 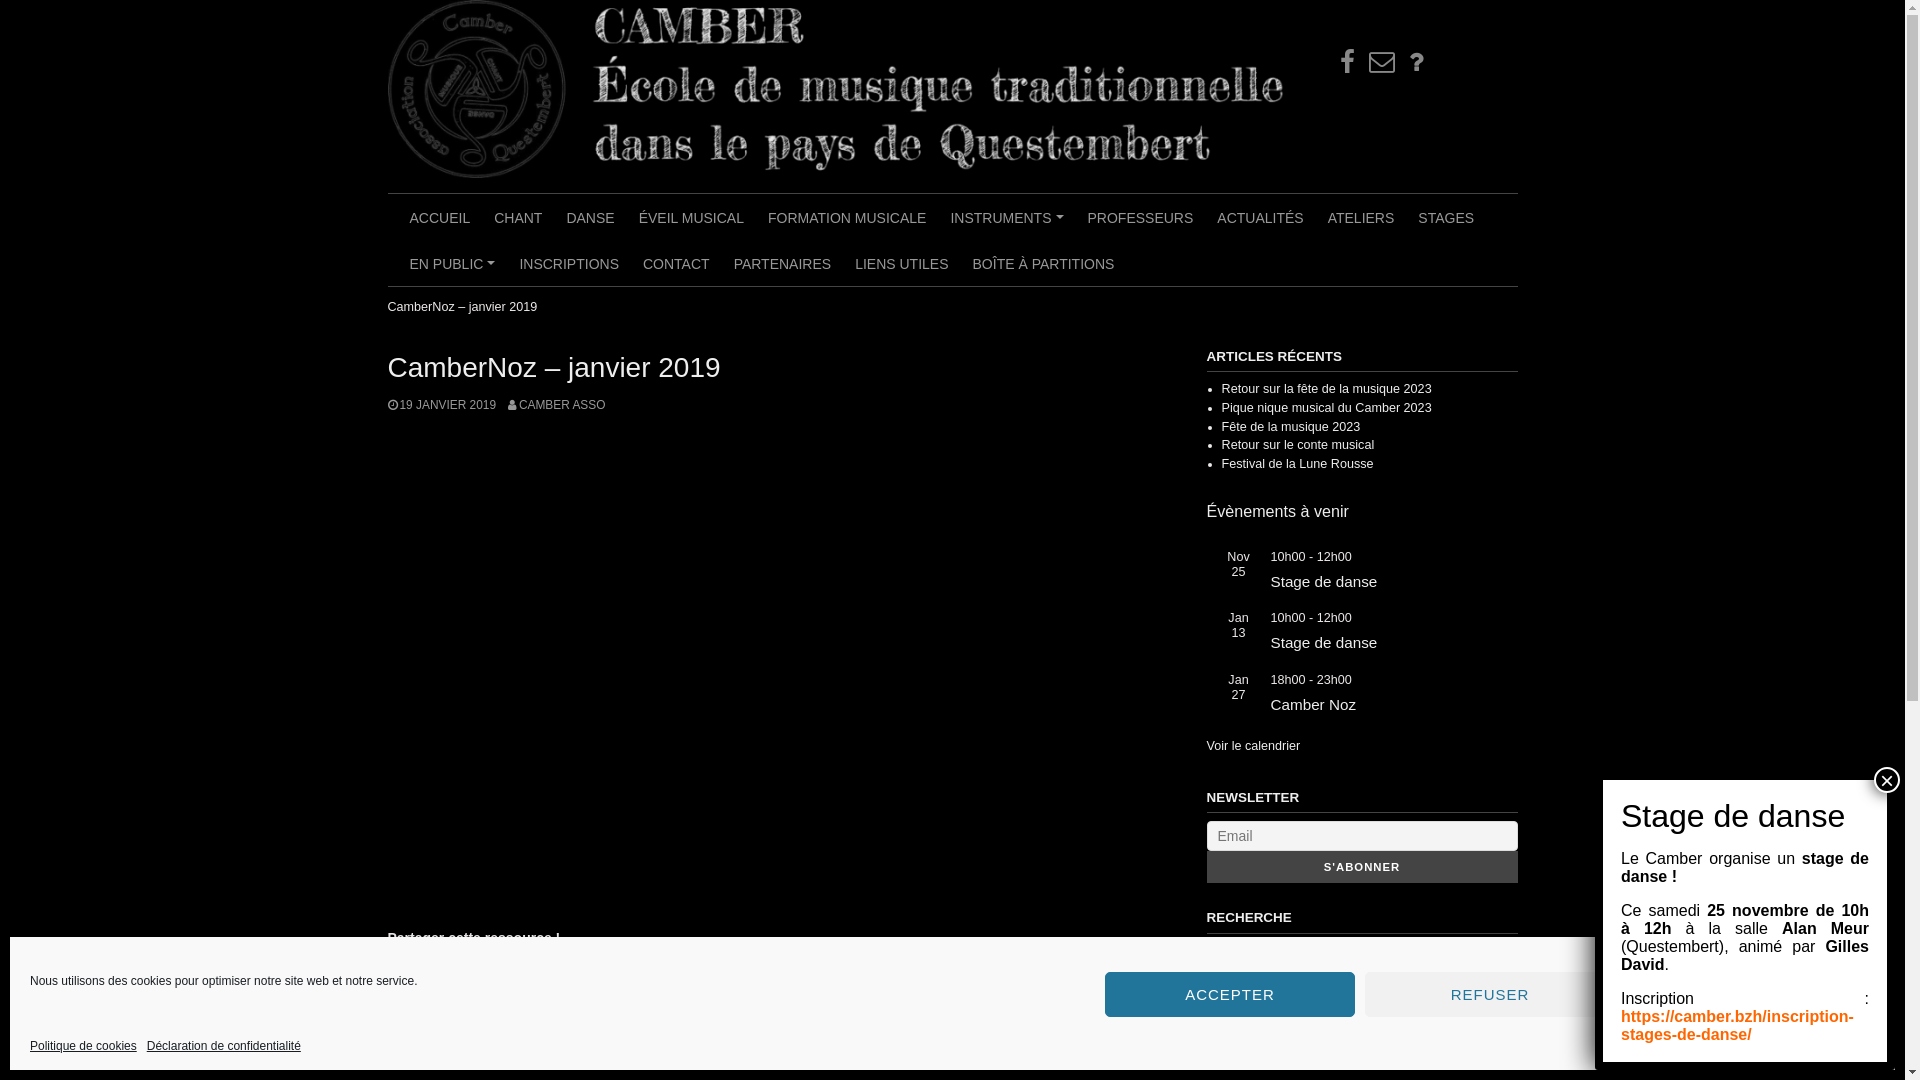 What do you see at coordinates (1362, 961) in the screenshot?
I see `Recherche pour :` at bounding box center [1362, 961].